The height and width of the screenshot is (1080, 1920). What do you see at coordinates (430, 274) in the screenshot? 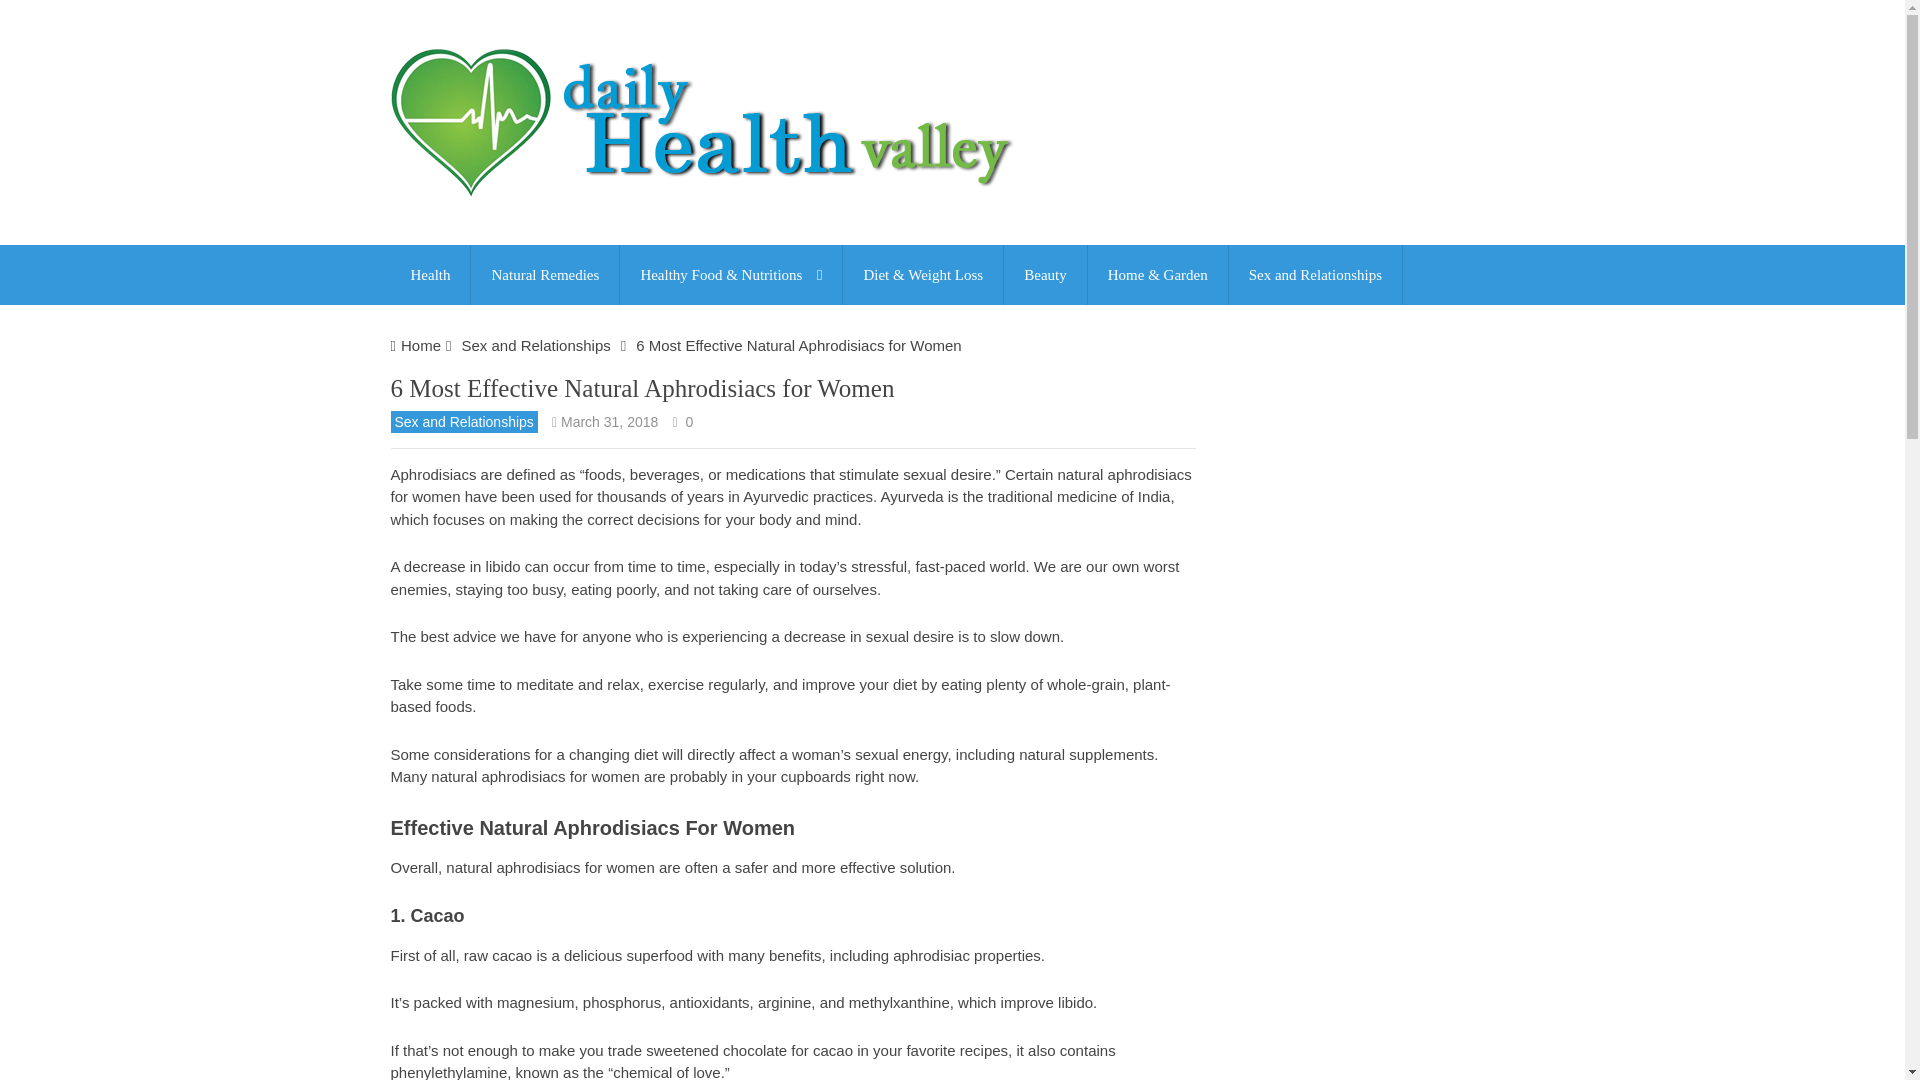
I see `Health` at bounding box center [430, 274].